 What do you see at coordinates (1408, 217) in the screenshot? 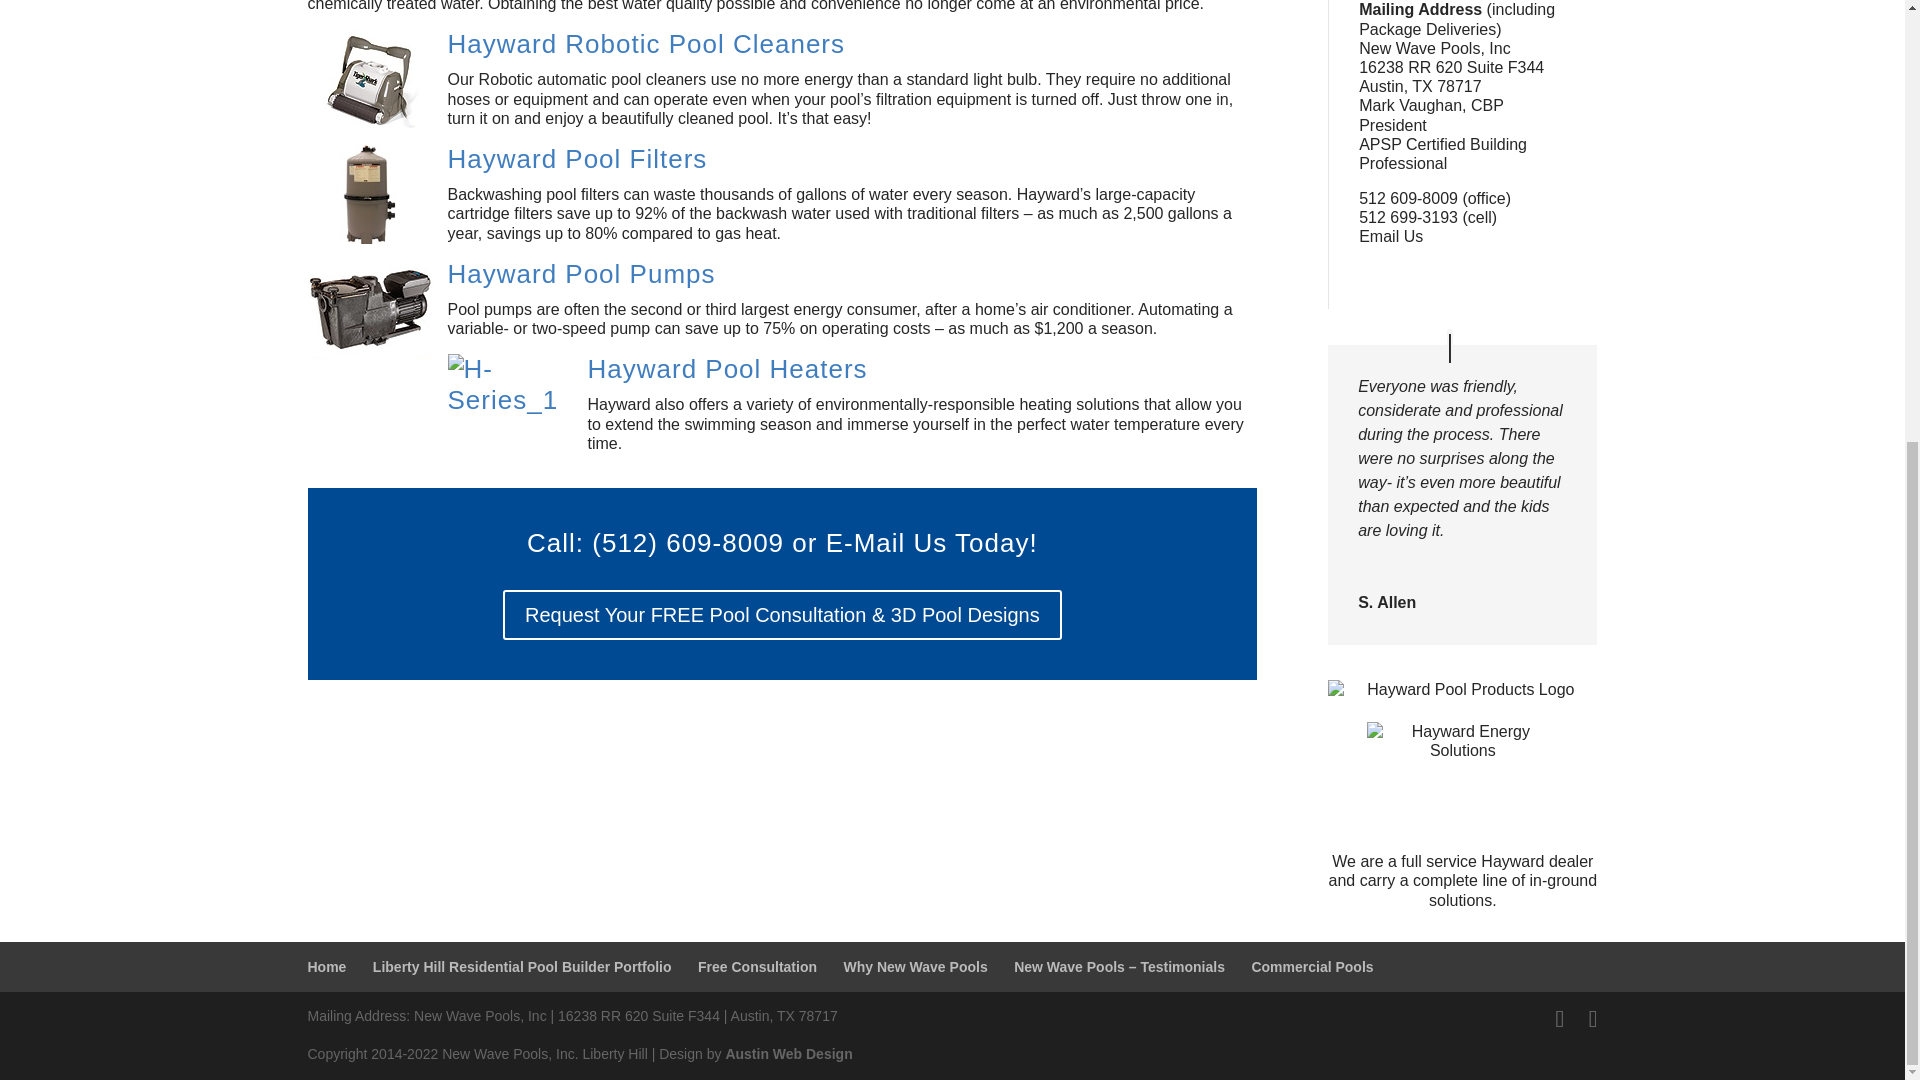
I see `512 699-3193` at bounding box center [1408, 217].